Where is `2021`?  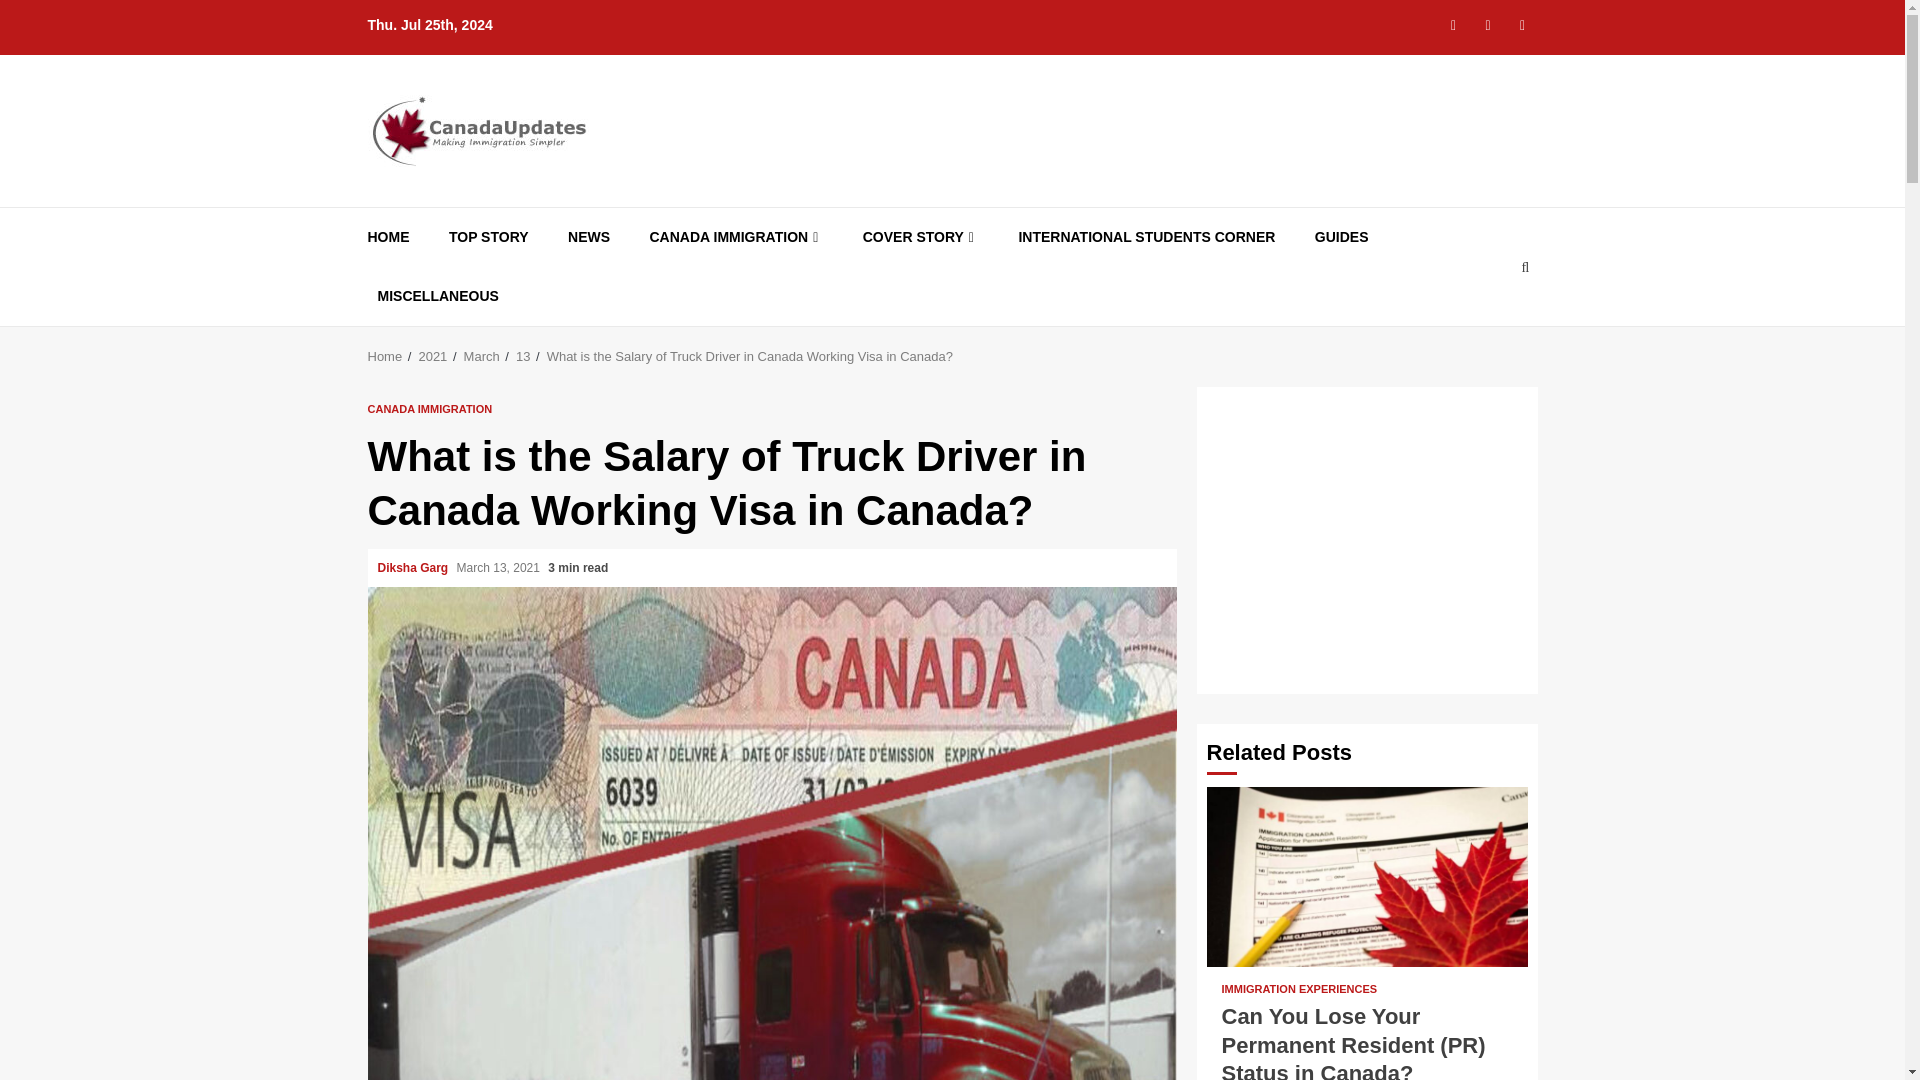
2021 is located at coordinates (432, 356).